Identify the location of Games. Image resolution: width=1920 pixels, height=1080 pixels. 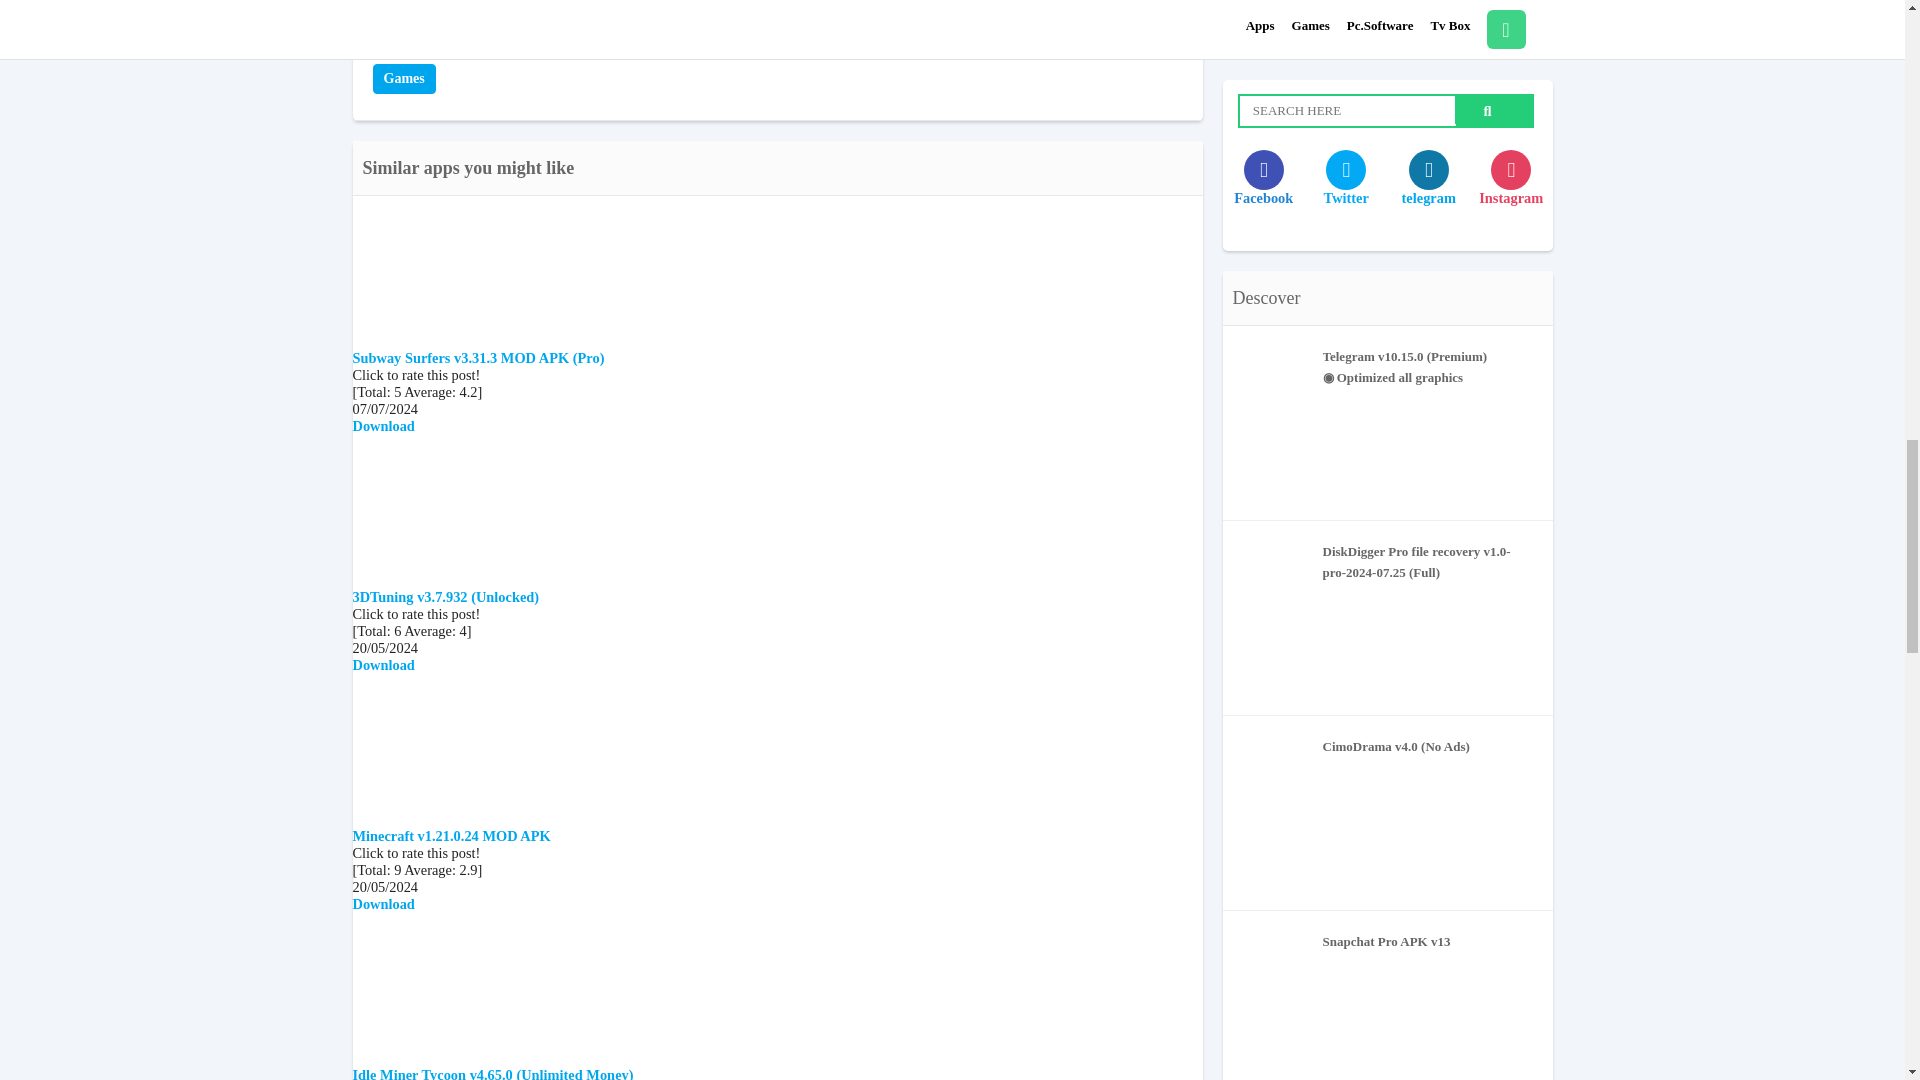
(404, 78).